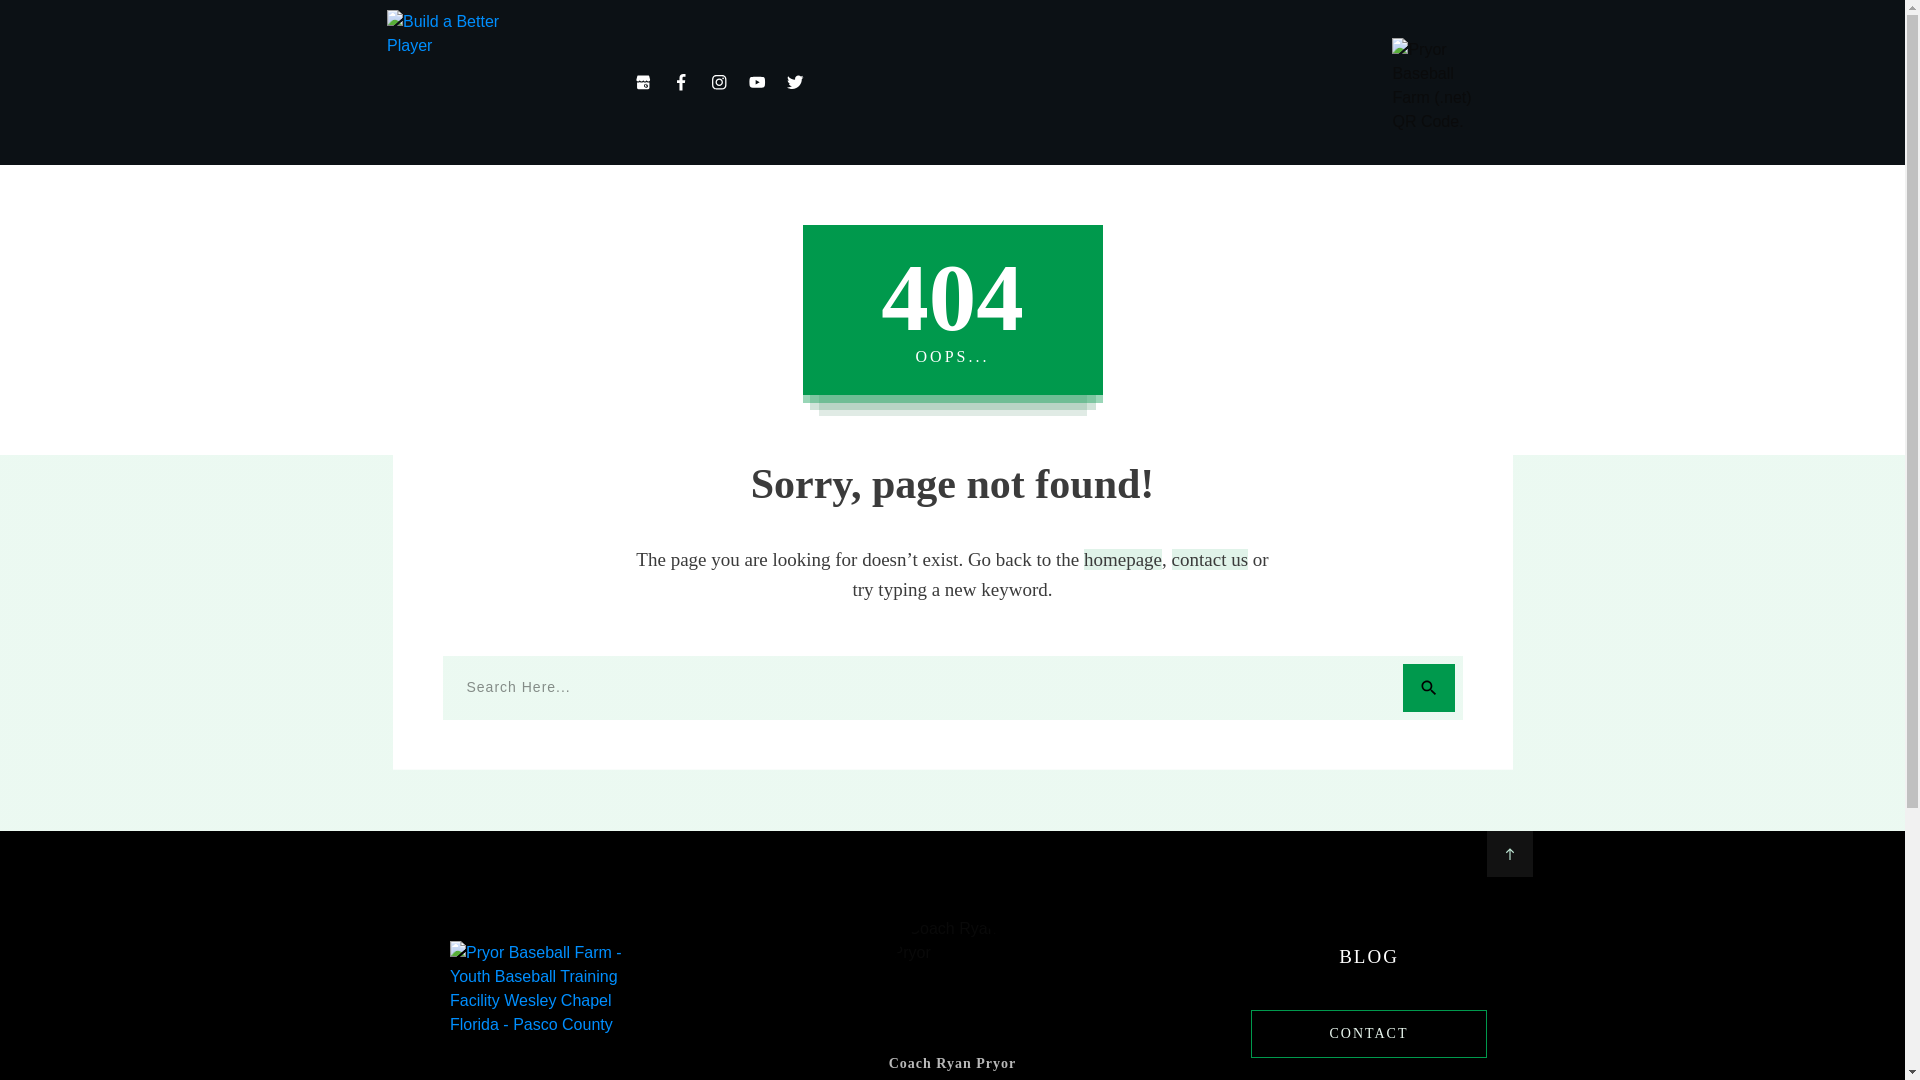 The image size is (1920, 1080). I want to click on homepage, so click(1122, 559).